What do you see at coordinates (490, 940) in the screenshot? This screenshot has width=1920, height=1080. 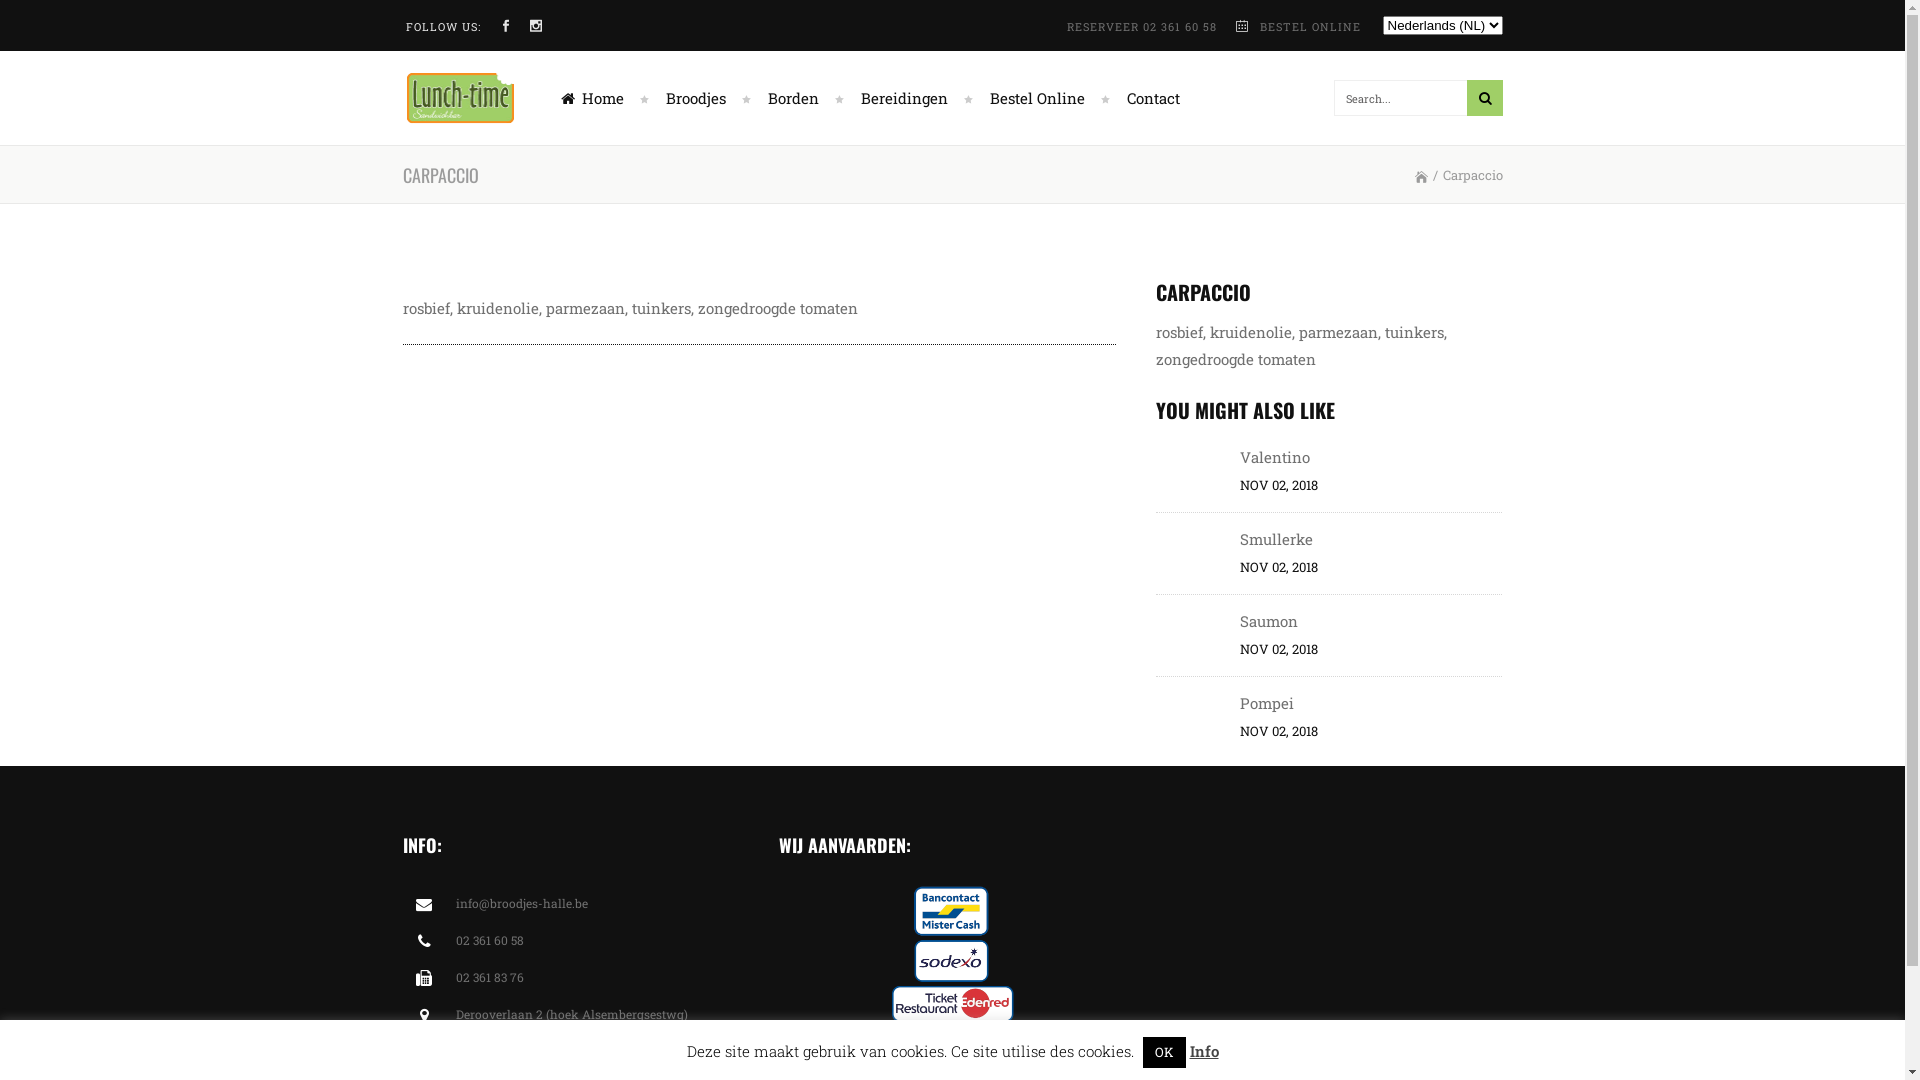 I see `02 361 60 58` at bounding box center [490, 940].